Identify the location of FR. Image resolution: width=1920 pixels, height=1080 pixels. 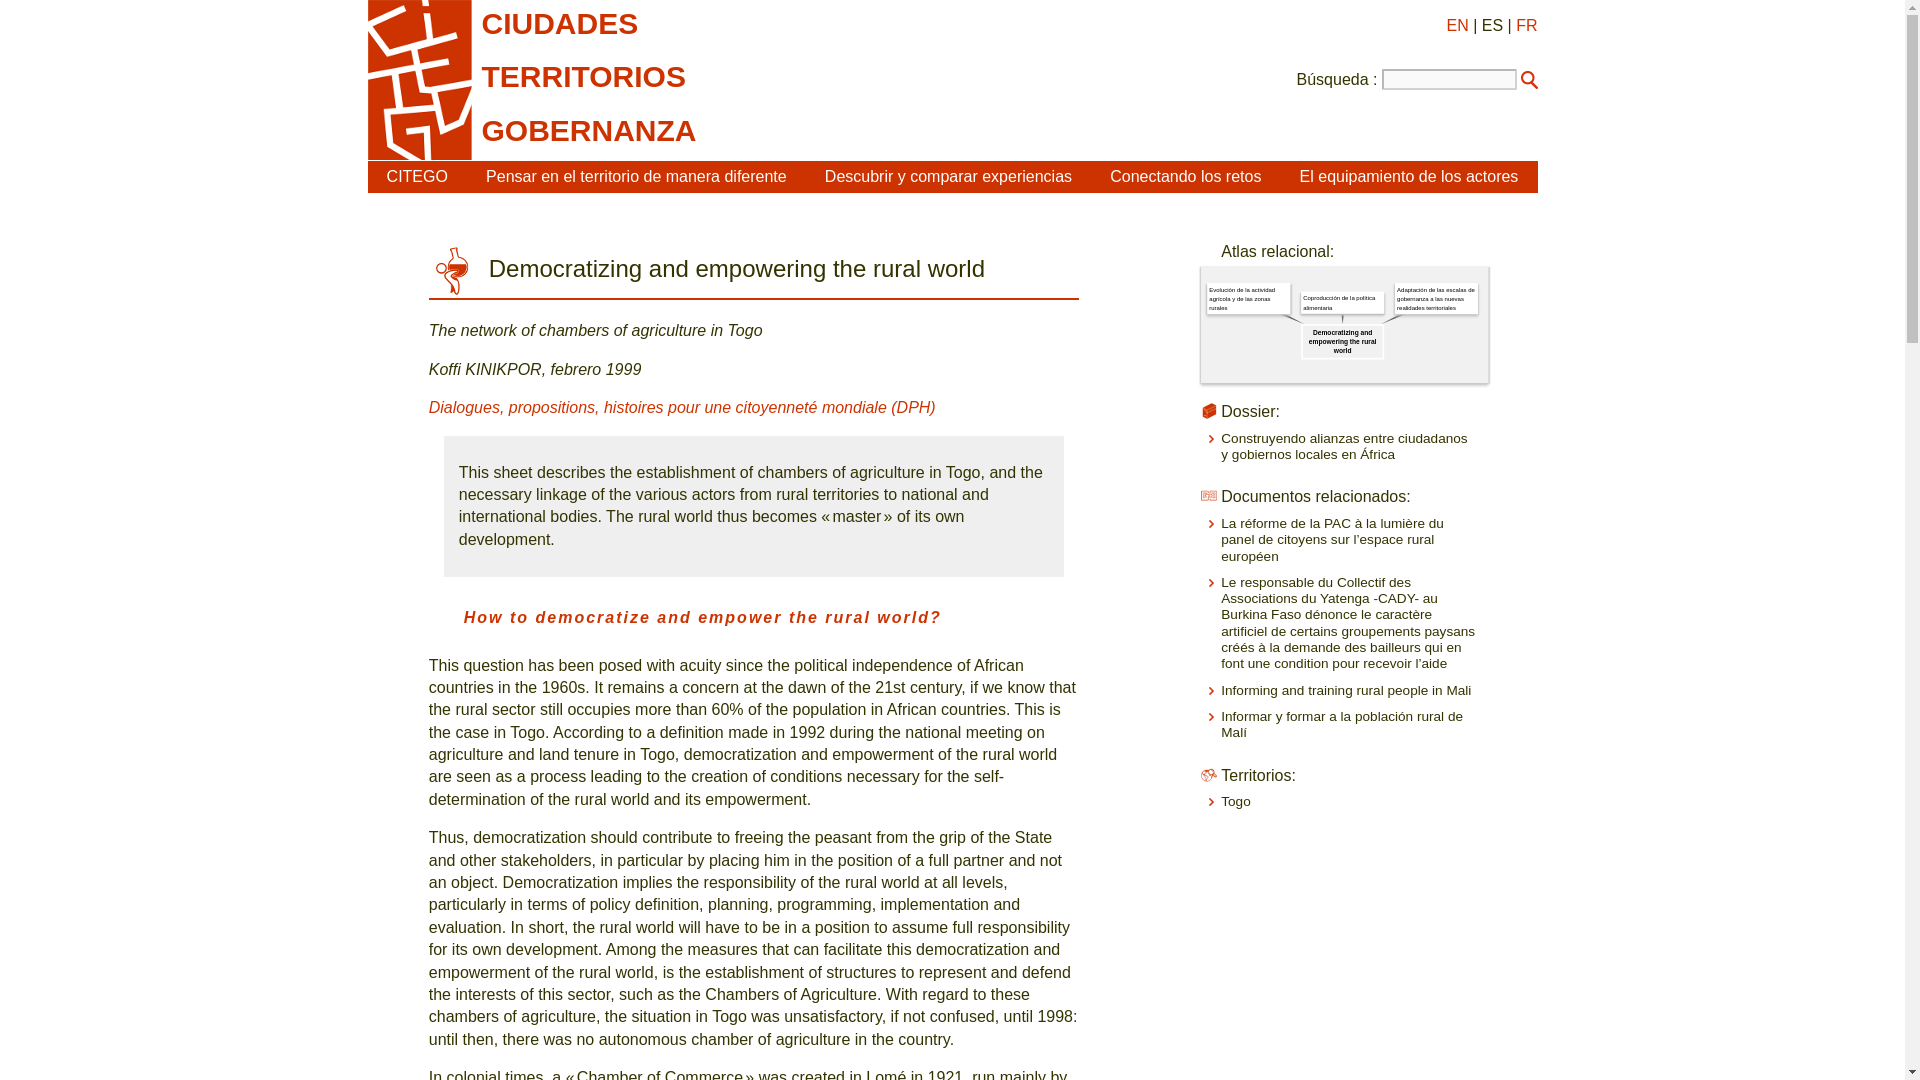
(1526, 25).